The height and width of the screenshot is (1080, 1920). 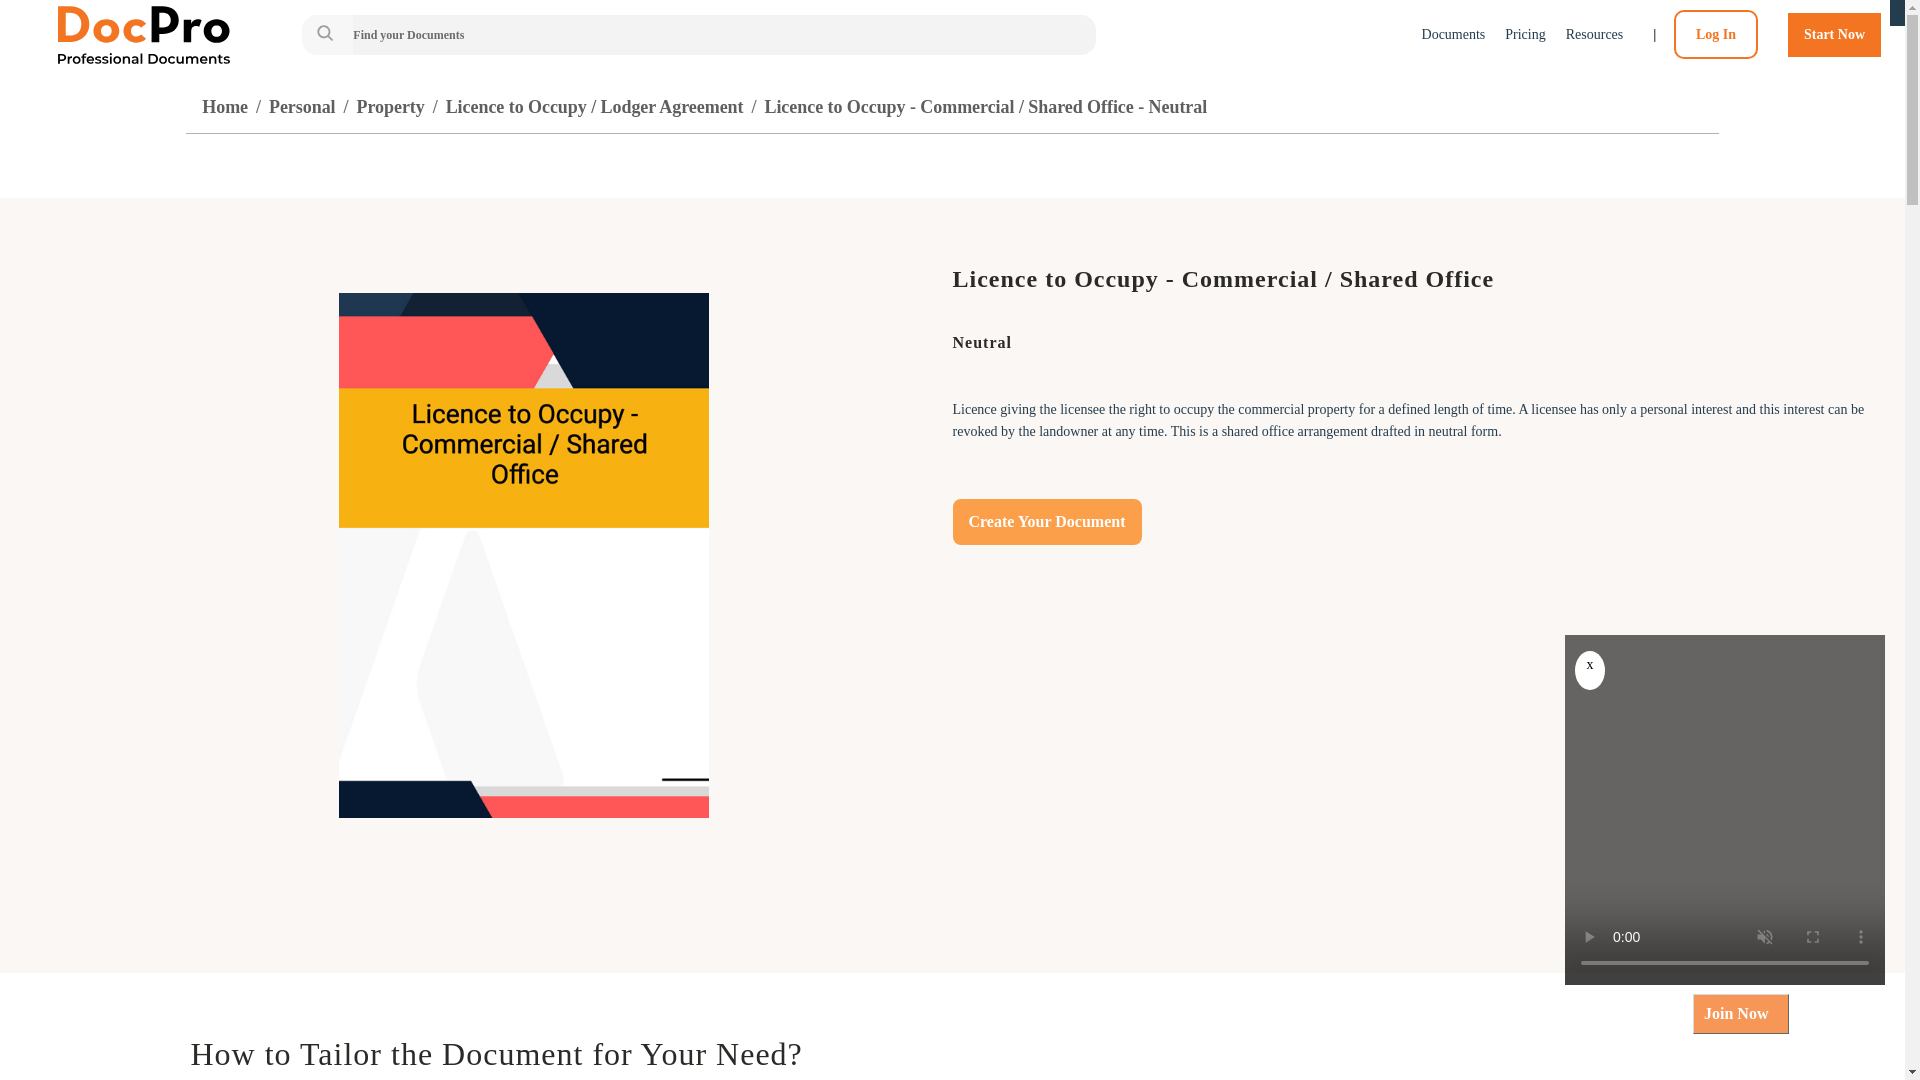 What do you see at coordinates (302, 106) in the screenshot?
I see `Personal` at bounding box center [302, 106].